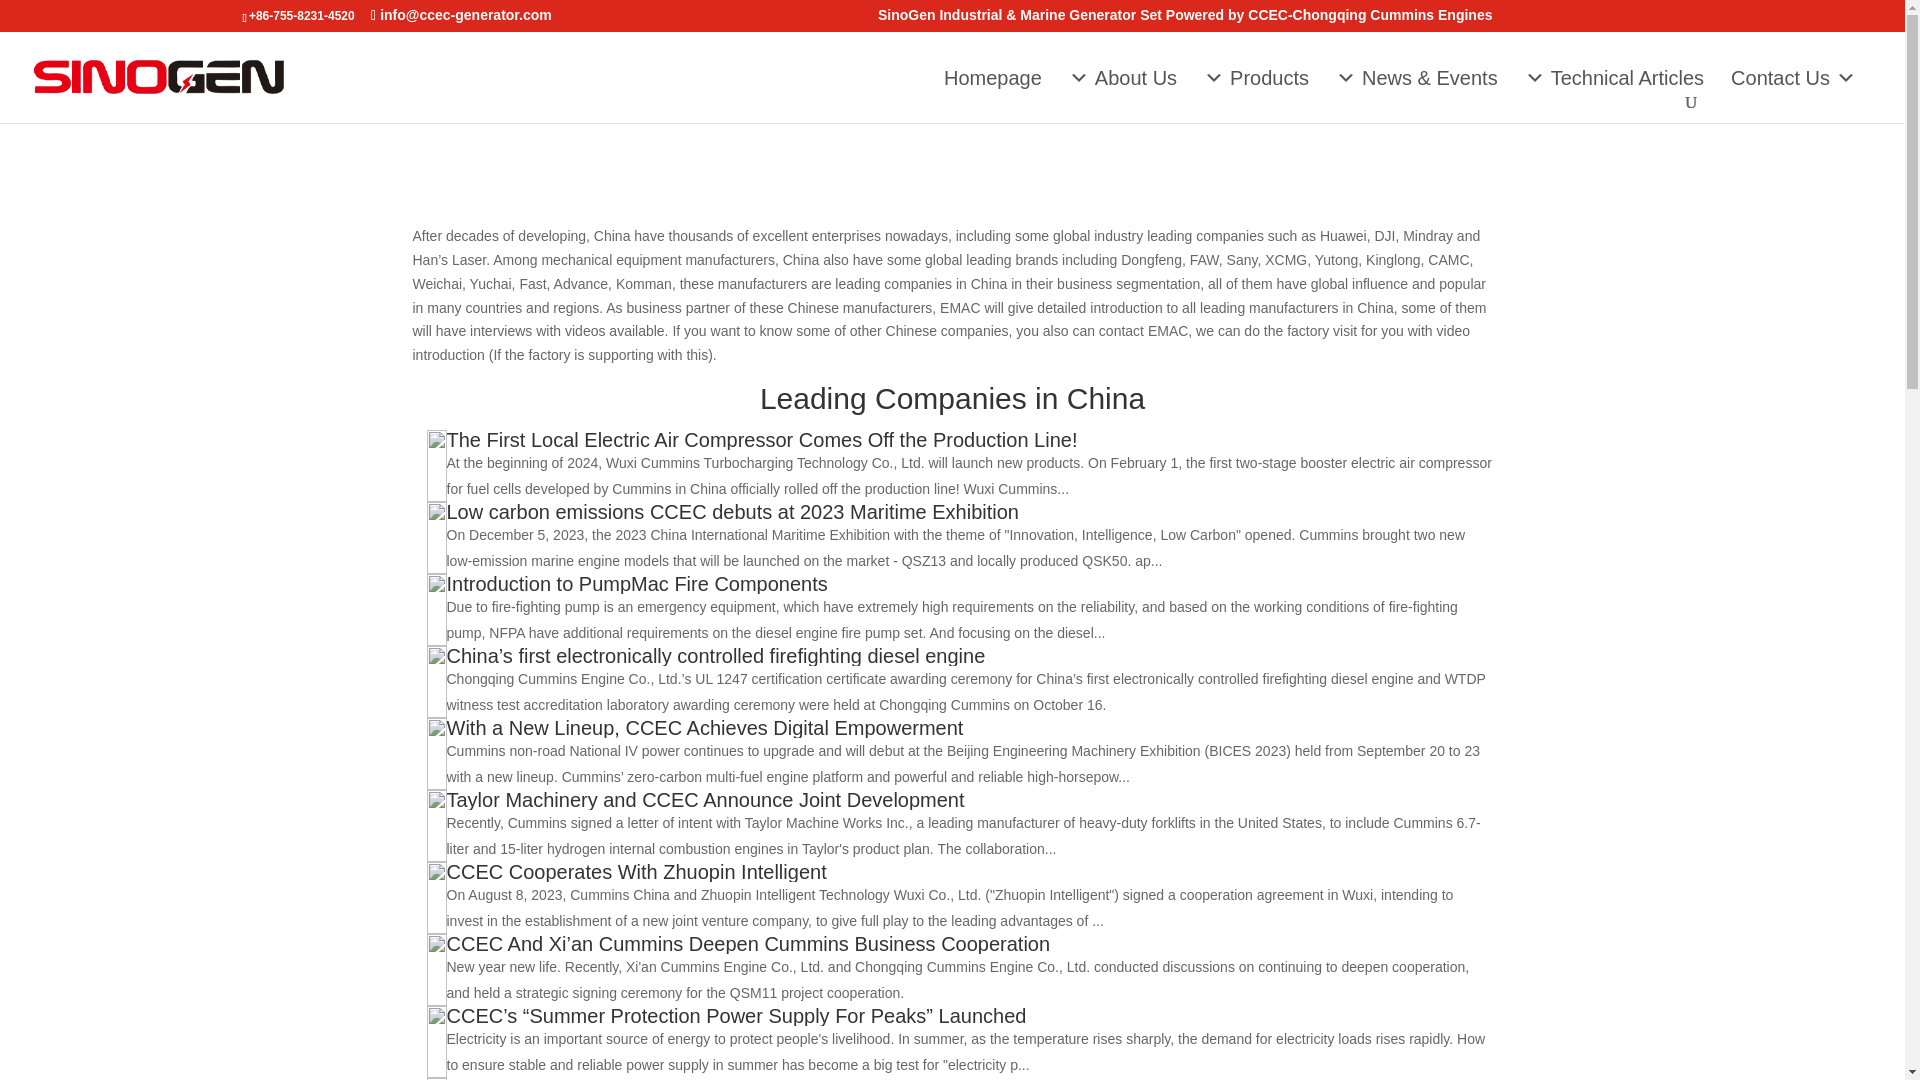 The width and height of the screenshot is (1920, 1080). I want to click on Products, so click(1256, 77).